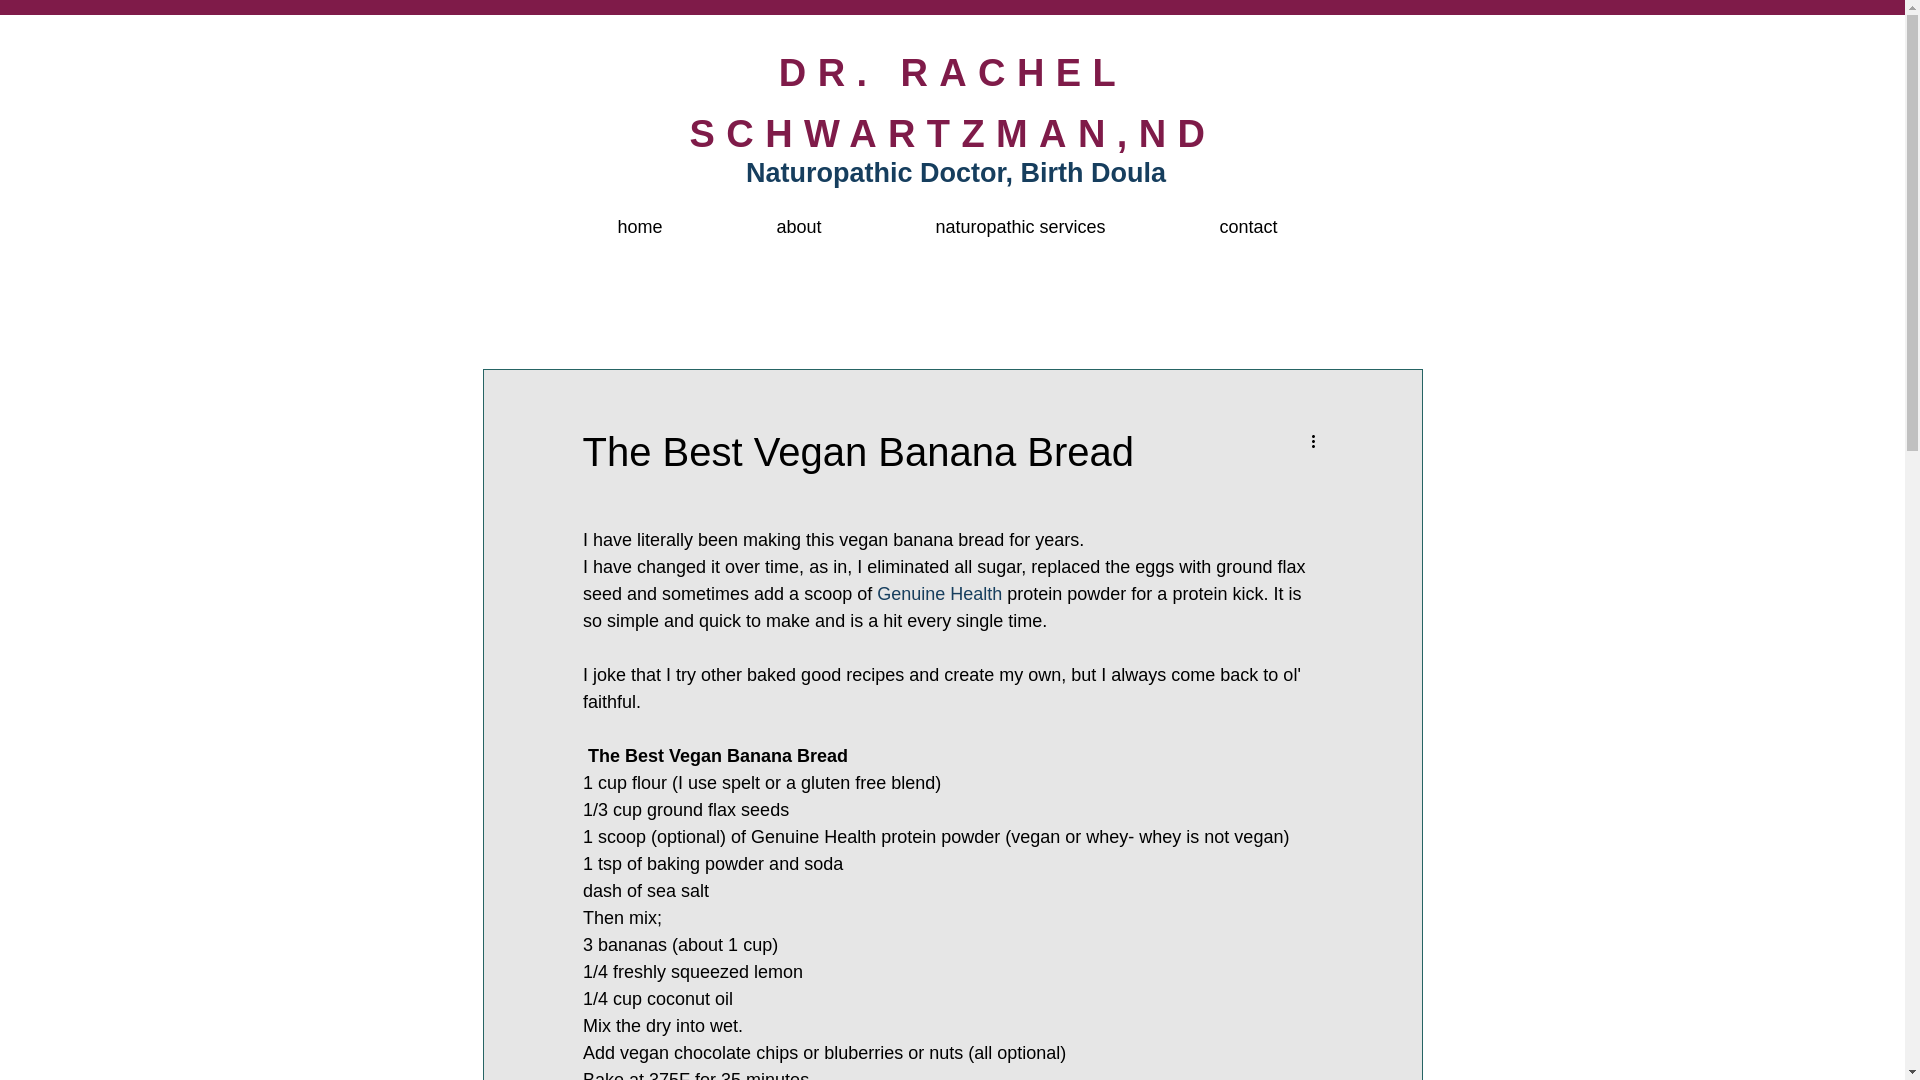  What do you see at coordinates (639, 218) in the screenshot?
I see `home` at bounding box center [639, 218].